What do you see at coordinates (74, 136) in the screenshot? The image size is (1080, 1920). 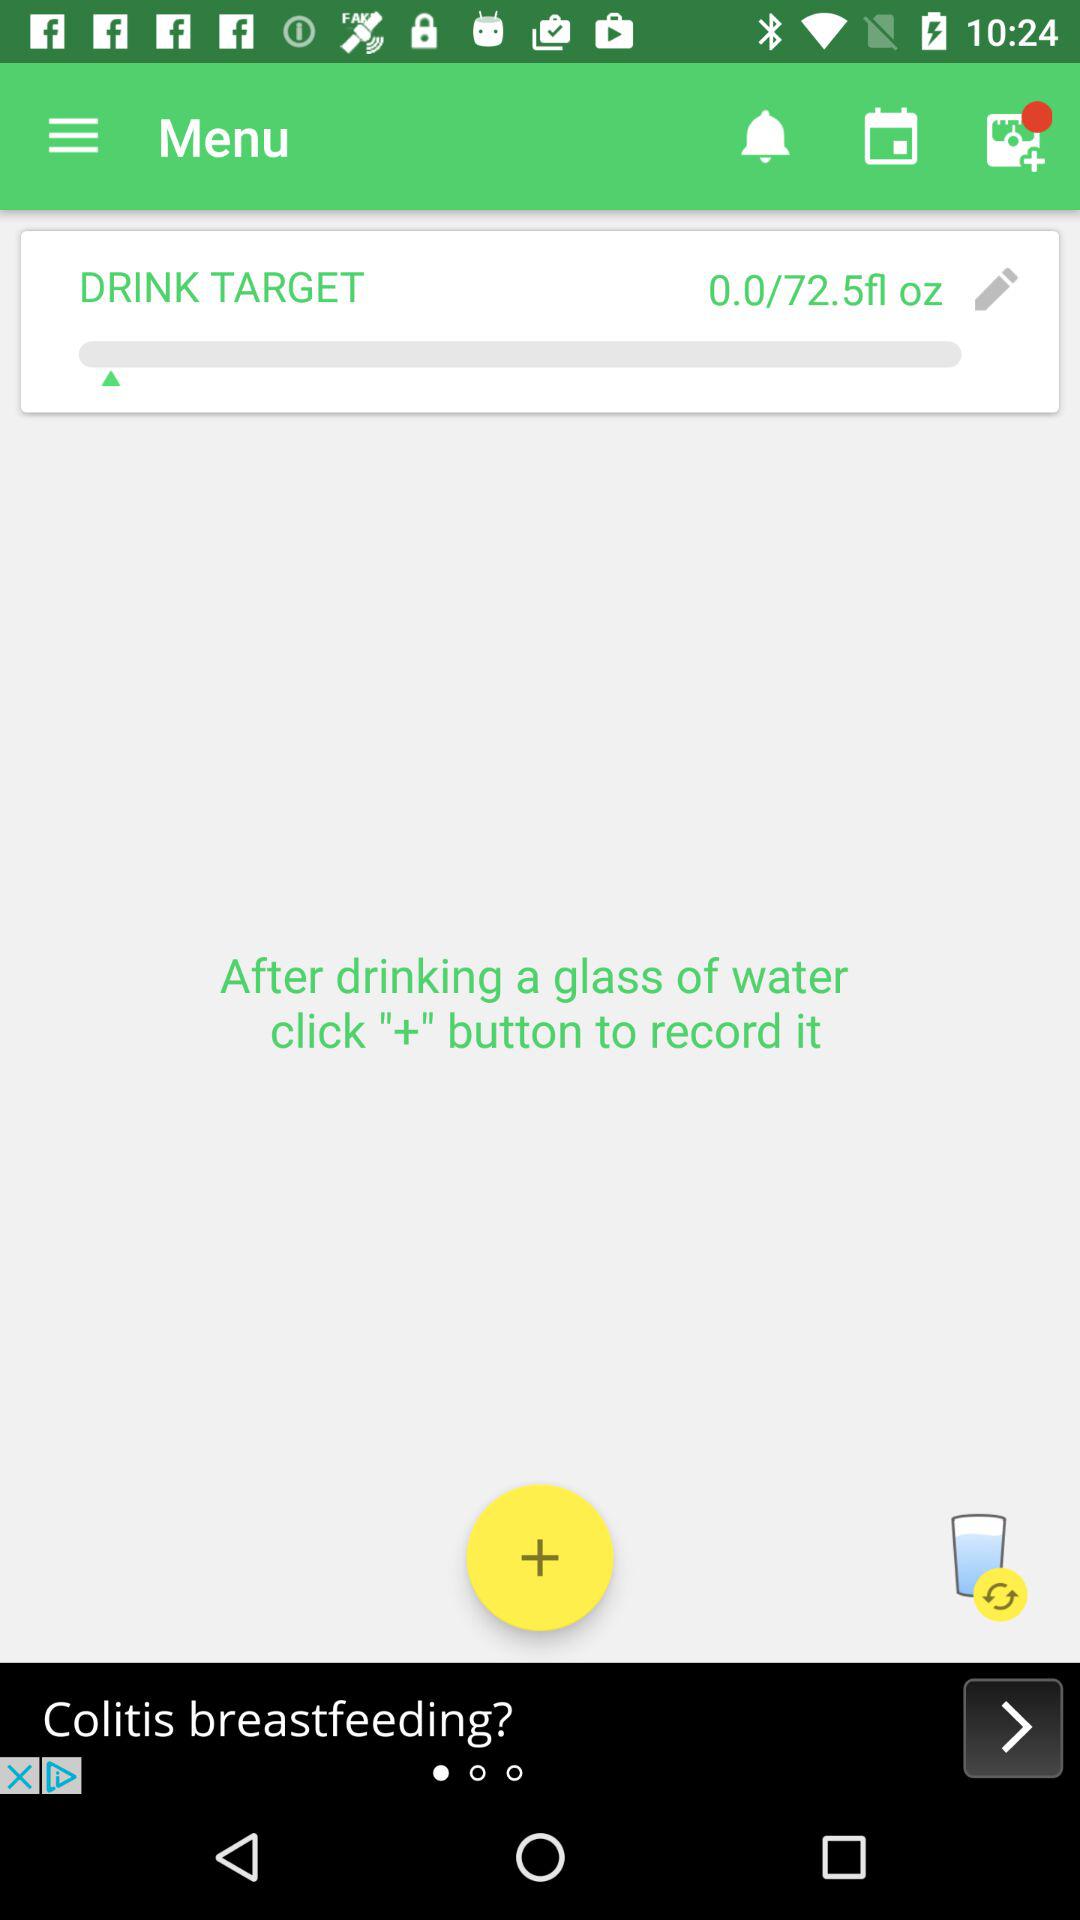 I see `open menu` at bounding box center [74, 136].